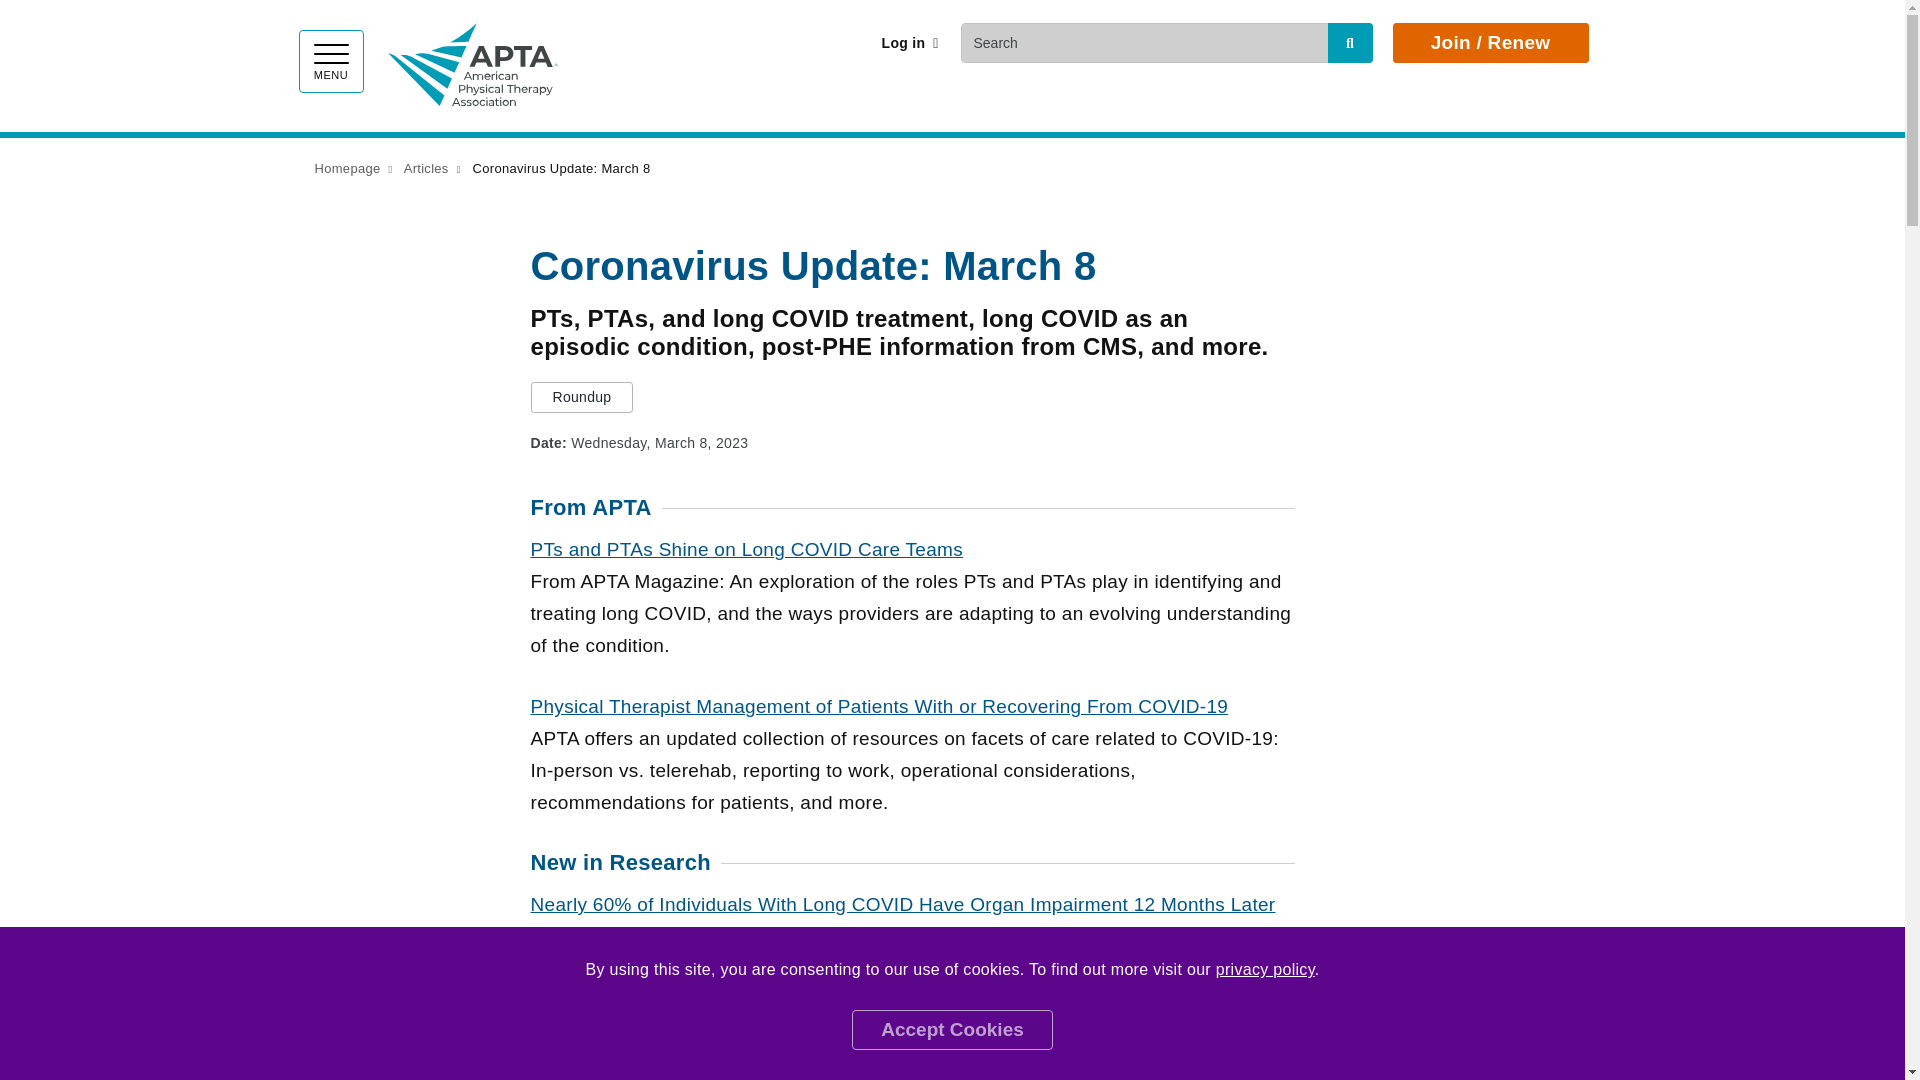 Image resolution: width=1920 pixels, height=1080 pixels. Describe the element at coordinates (472, 60) in the screenshot. I see `APTA` at that location.